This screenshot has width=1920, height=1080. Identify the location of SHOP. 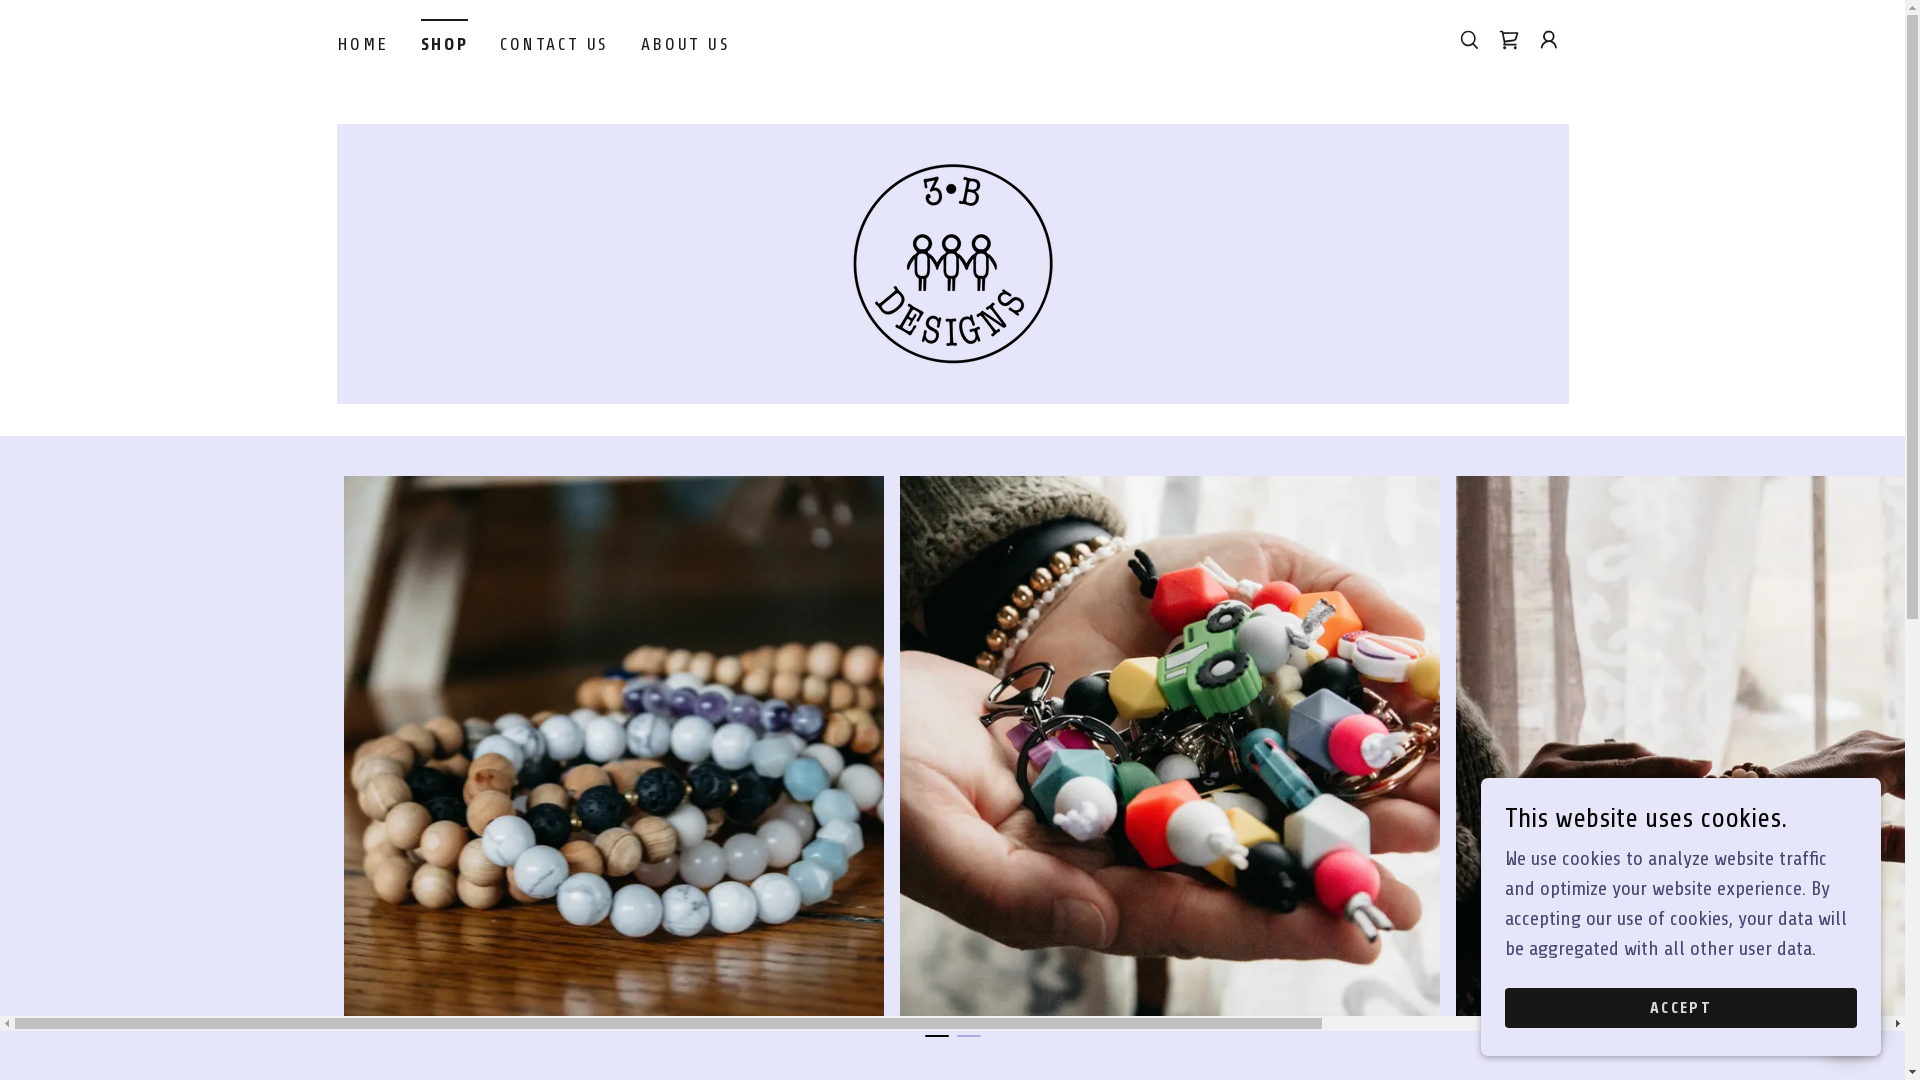
(444, 38).